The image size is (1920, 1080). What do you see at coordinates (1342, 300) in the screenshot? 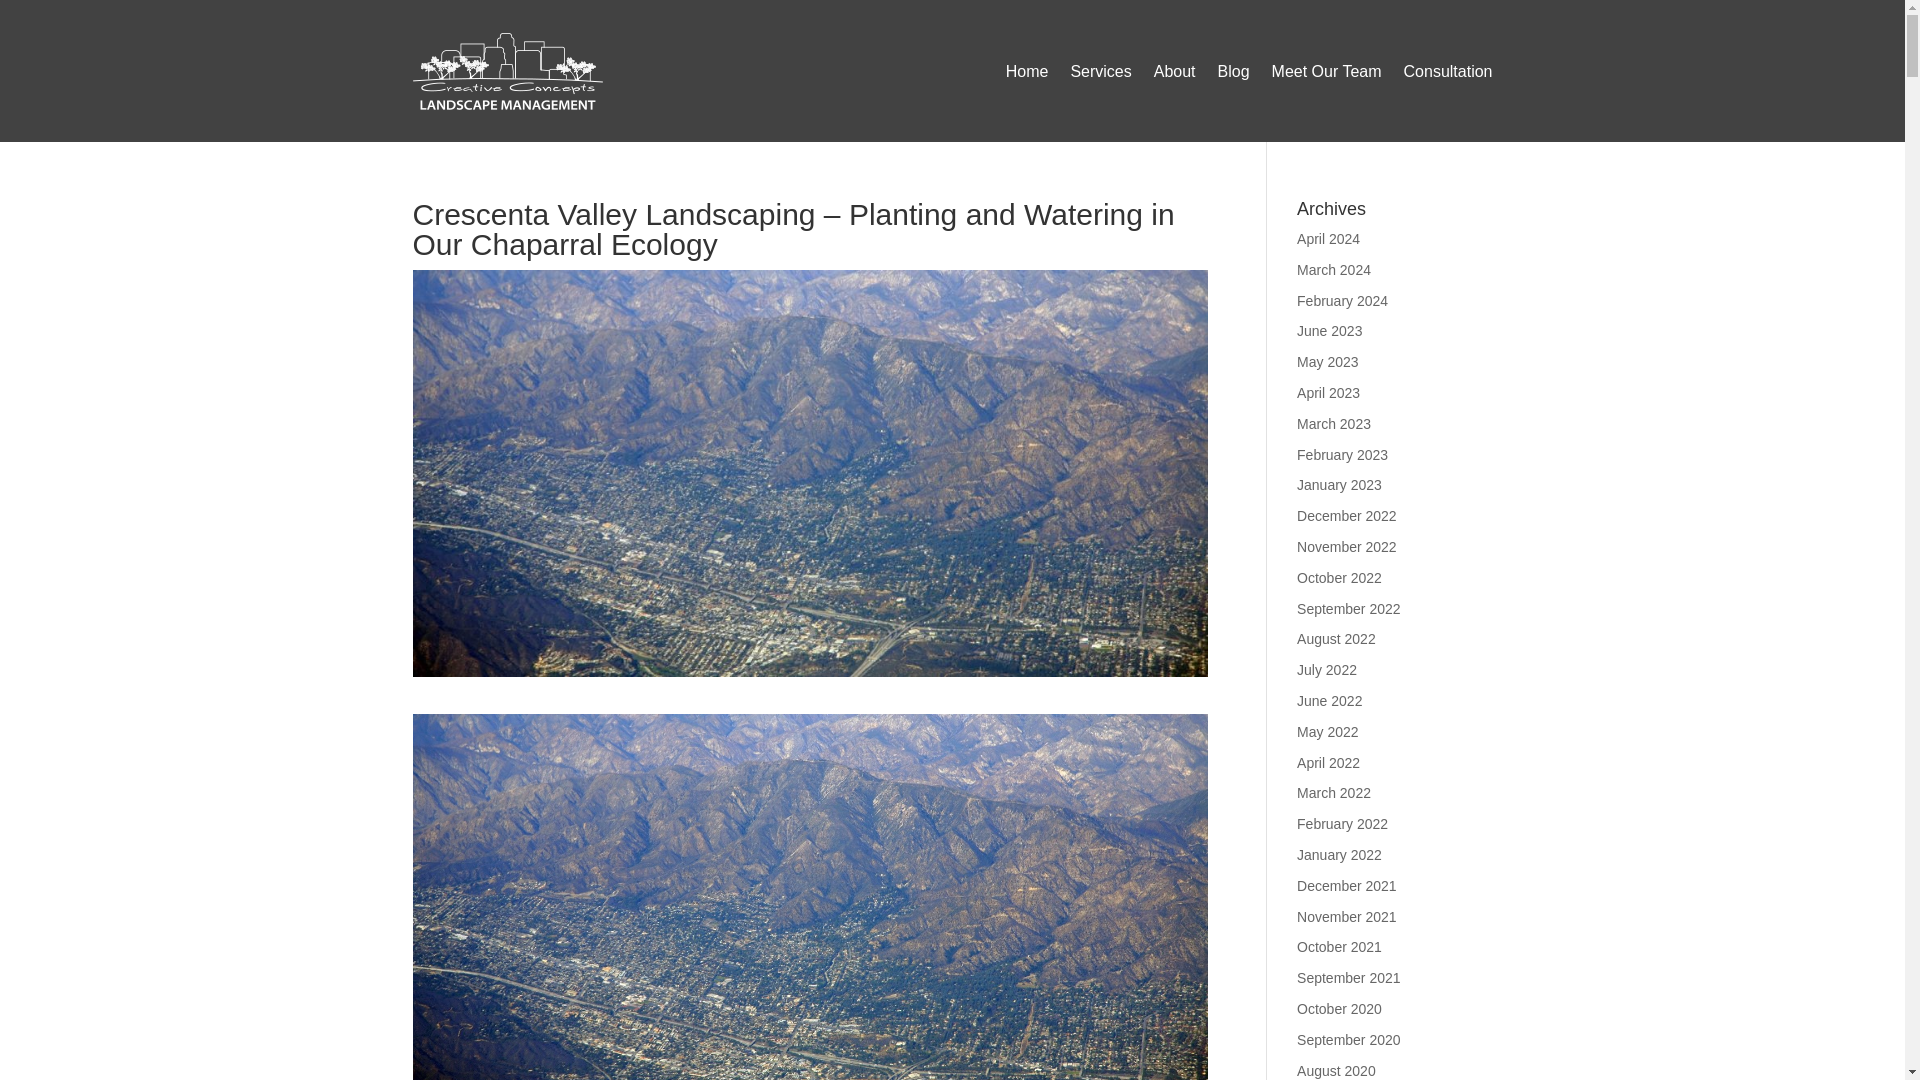
I see `February 2024` at bounding box center [1342, 300].